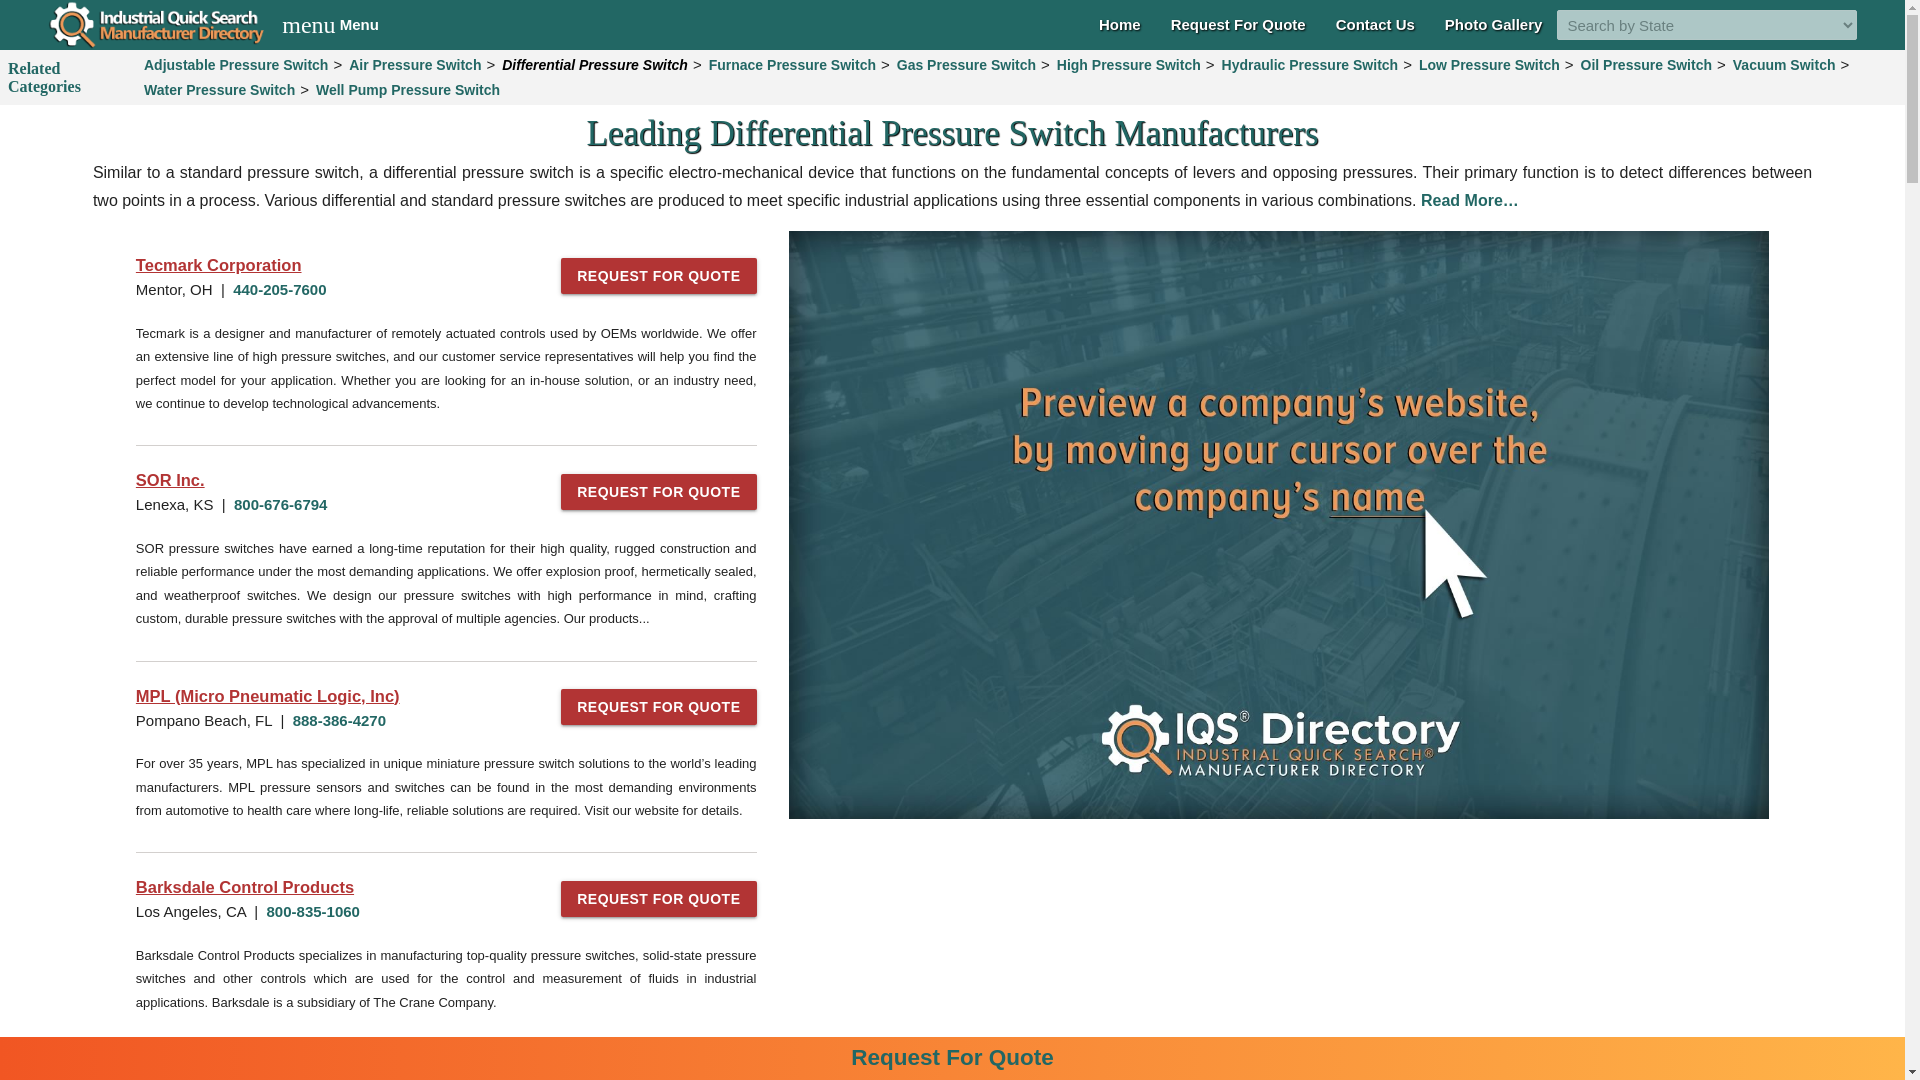 Image resolution: width=1920 pixels, height=1080 pixels. I want to click on Differential Pressure Switch, so click(595, 64).